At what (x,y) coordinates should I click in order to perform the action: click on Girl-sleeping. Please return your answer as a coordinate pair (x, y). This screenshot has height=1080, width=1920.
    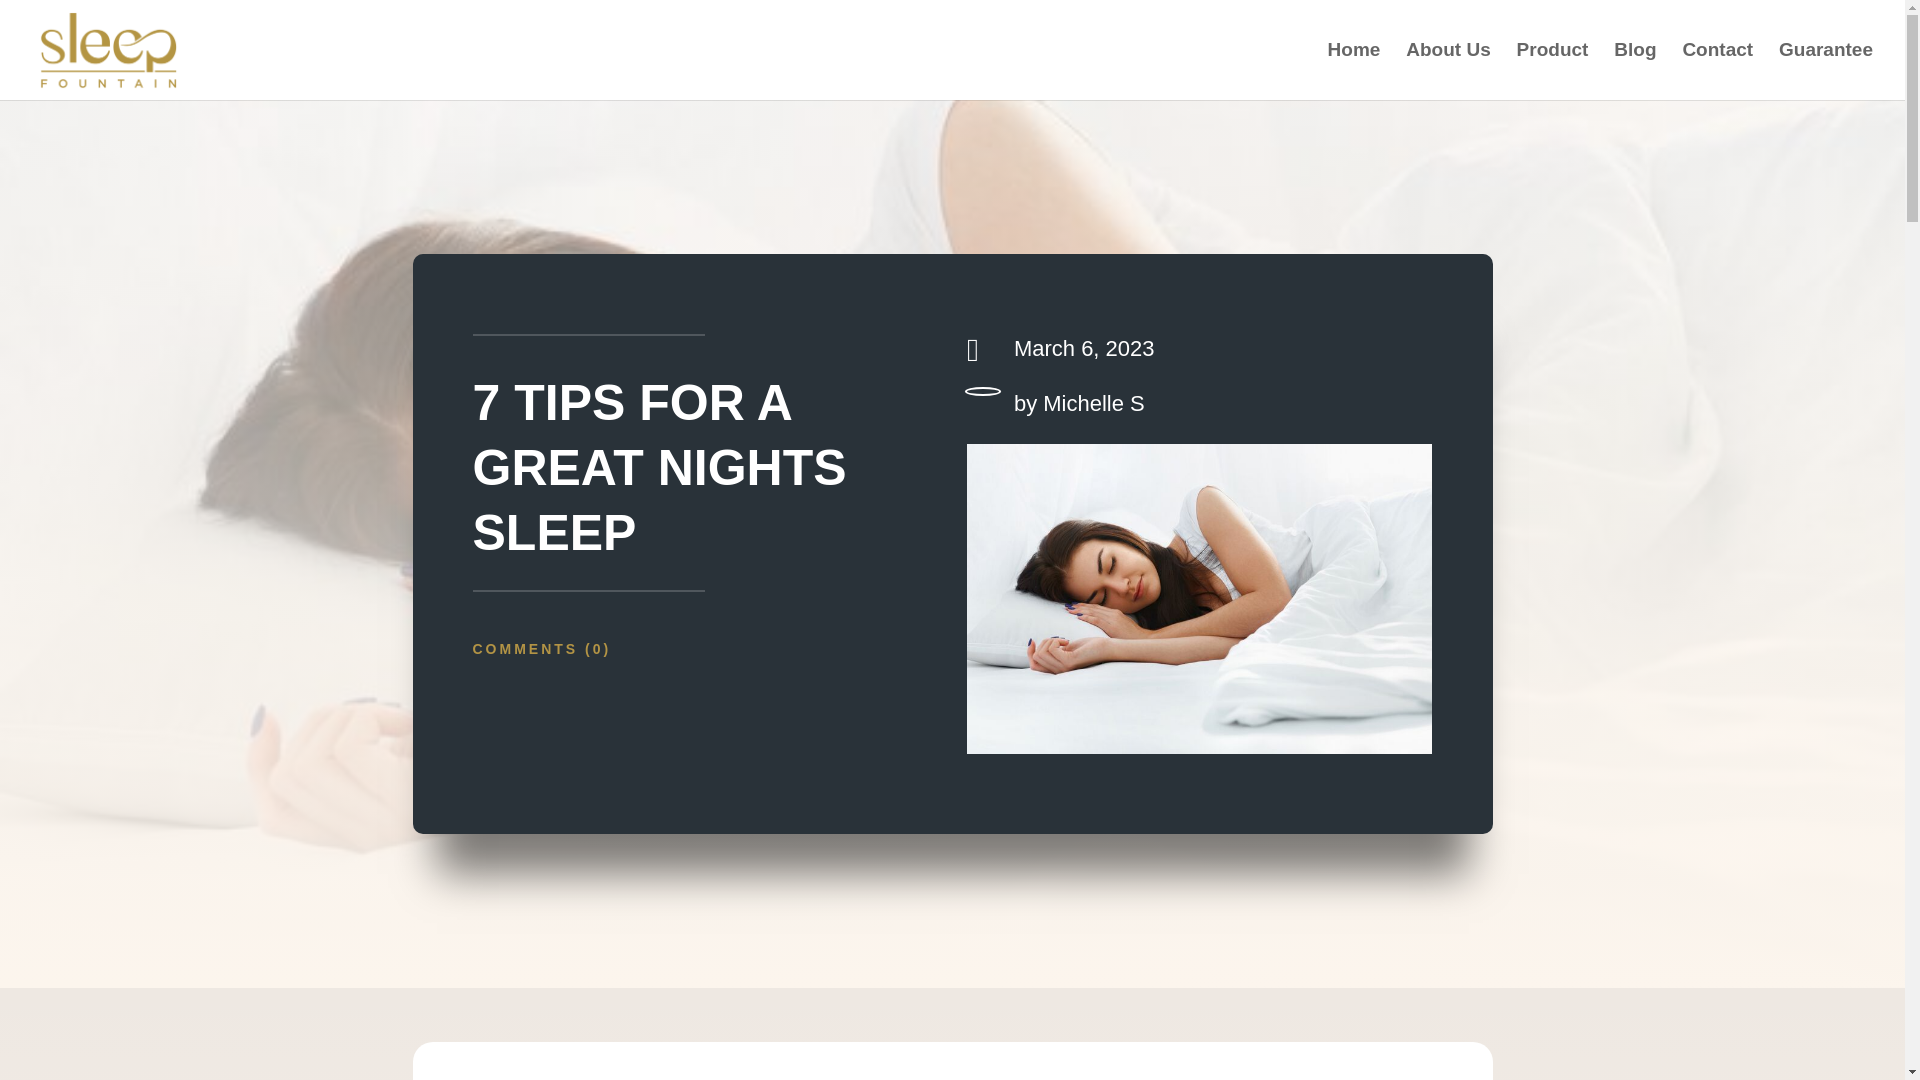
    Looking at the image, I should click on (1200, 598).